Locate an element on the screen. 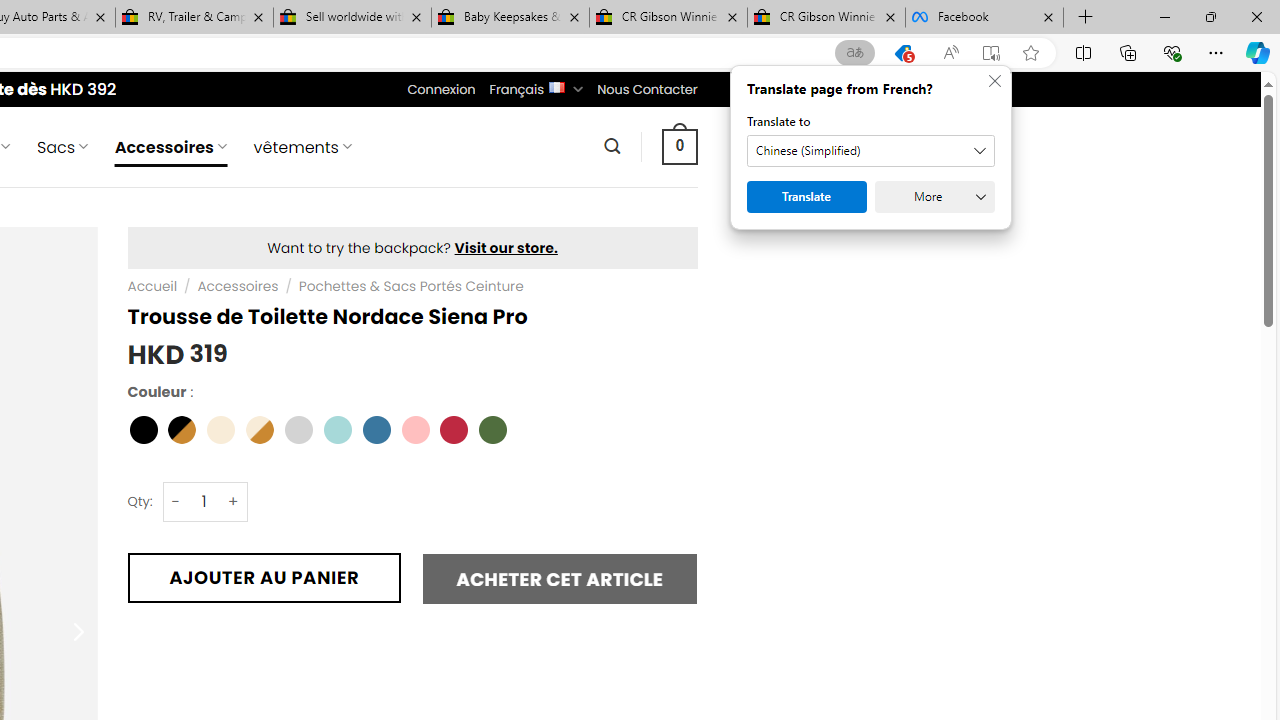 This screenshot has width=1280, height=720. This site has coupons! Shopping in Microsoft Edge, 5 is located at coordinates (902, 53).